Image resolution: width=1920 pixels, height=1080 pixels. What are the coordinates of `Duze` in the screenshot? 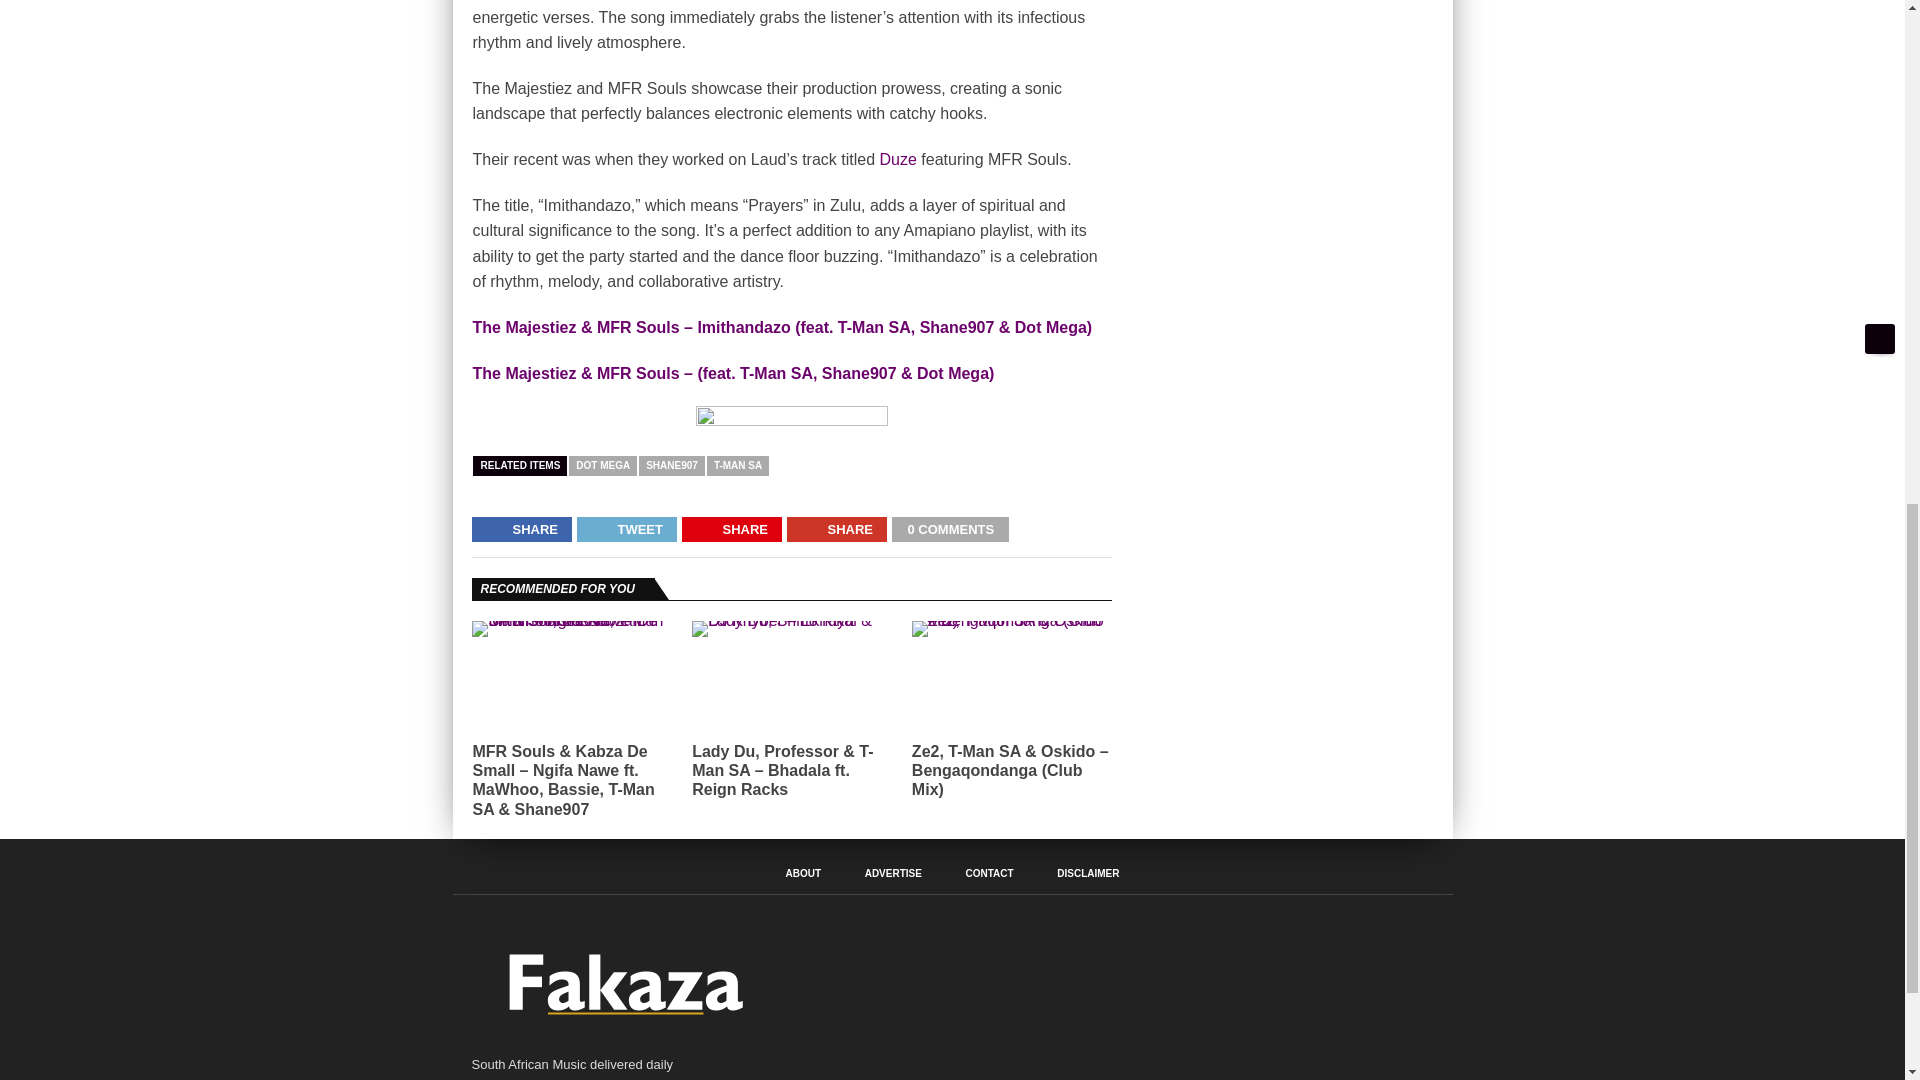 It's located at (898, 160).